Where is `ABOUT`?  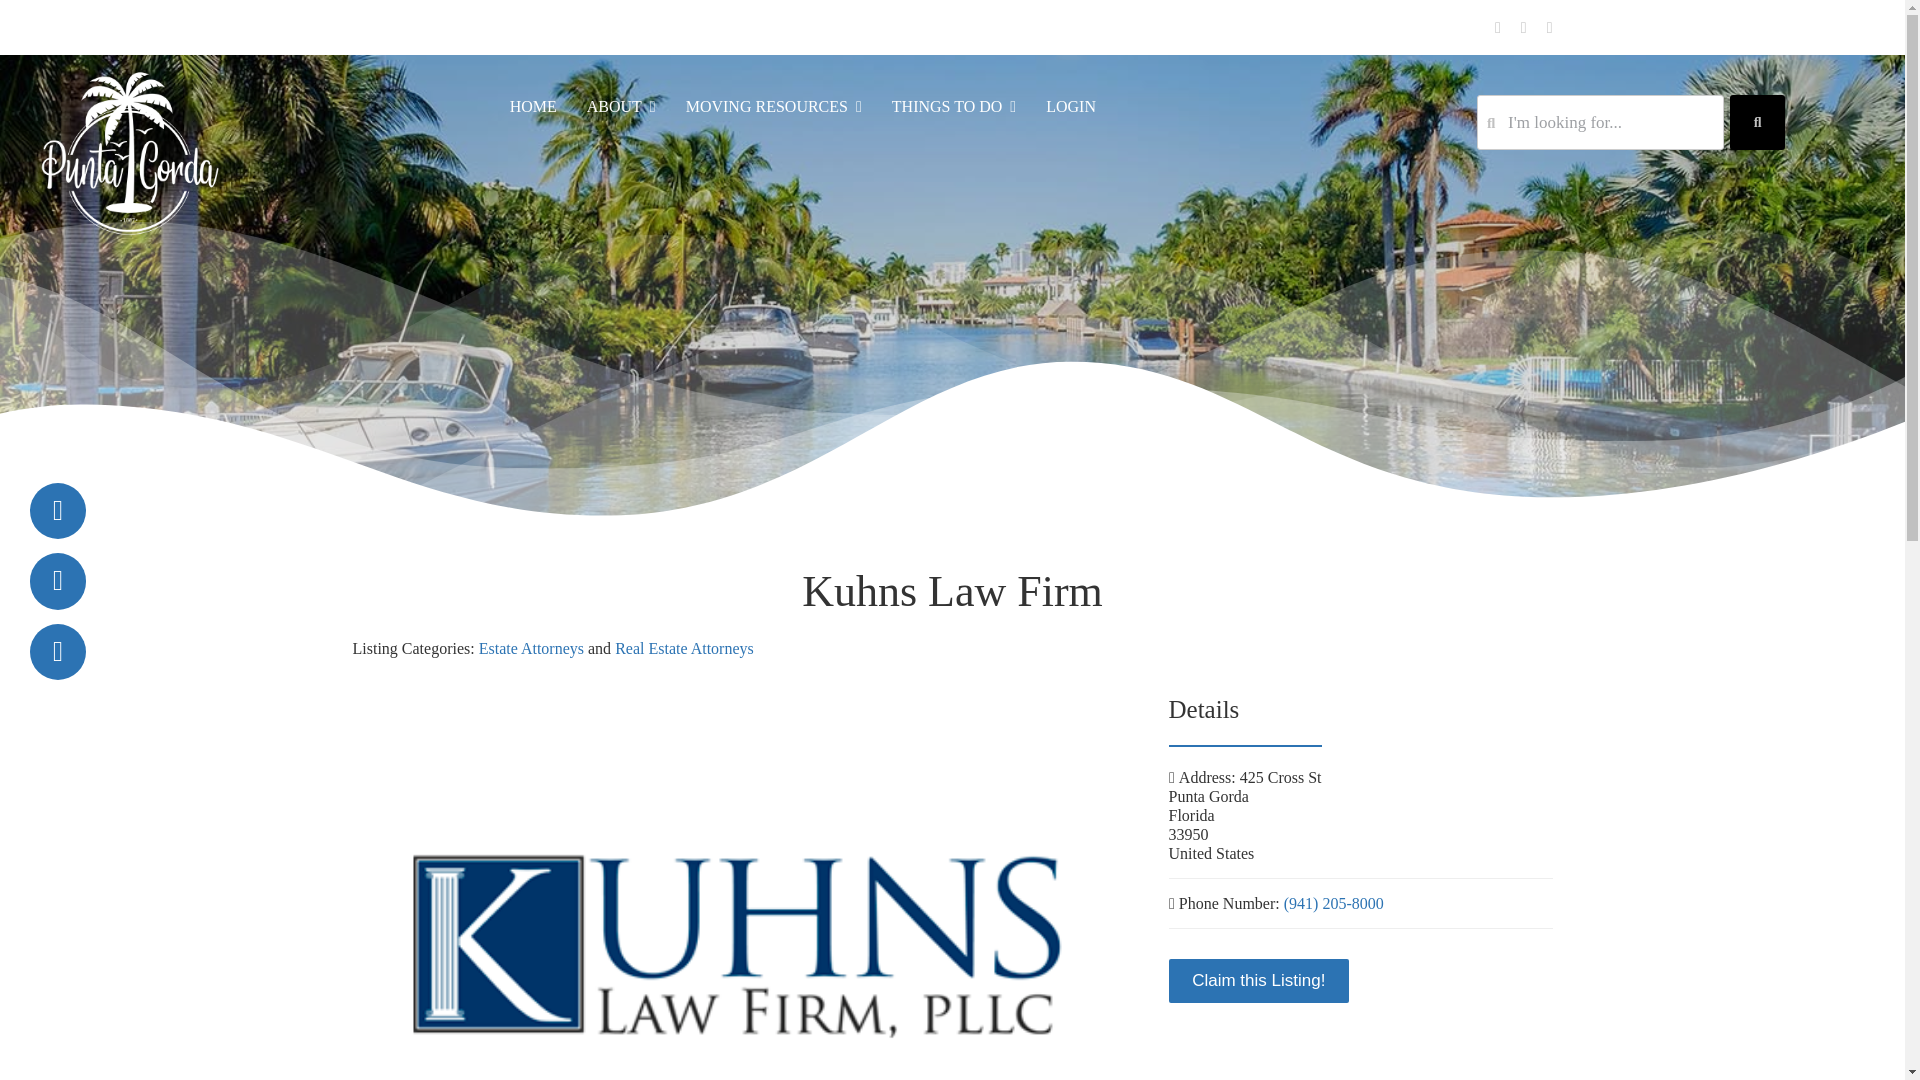
ABOUT is located at coordinates (622, 106).